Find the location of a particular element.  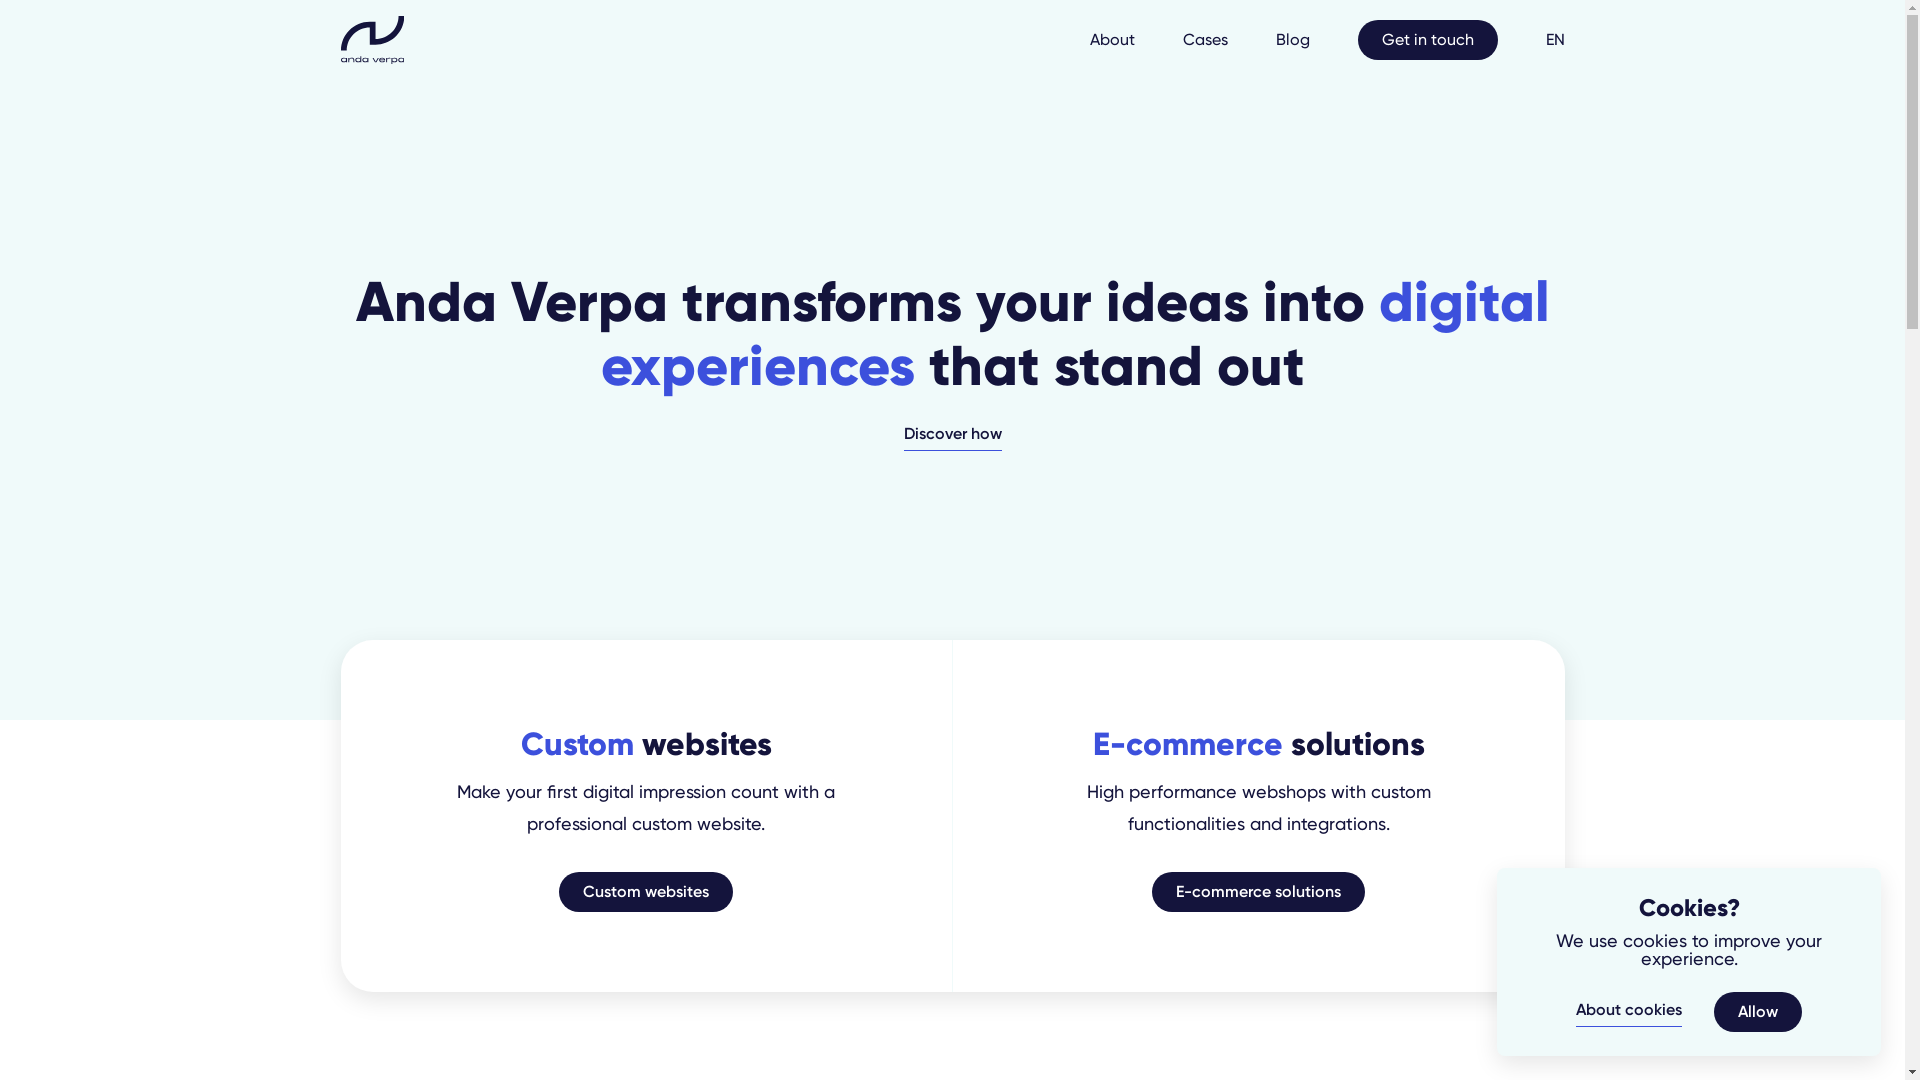

Blog is located at coordinates (1293, 40).